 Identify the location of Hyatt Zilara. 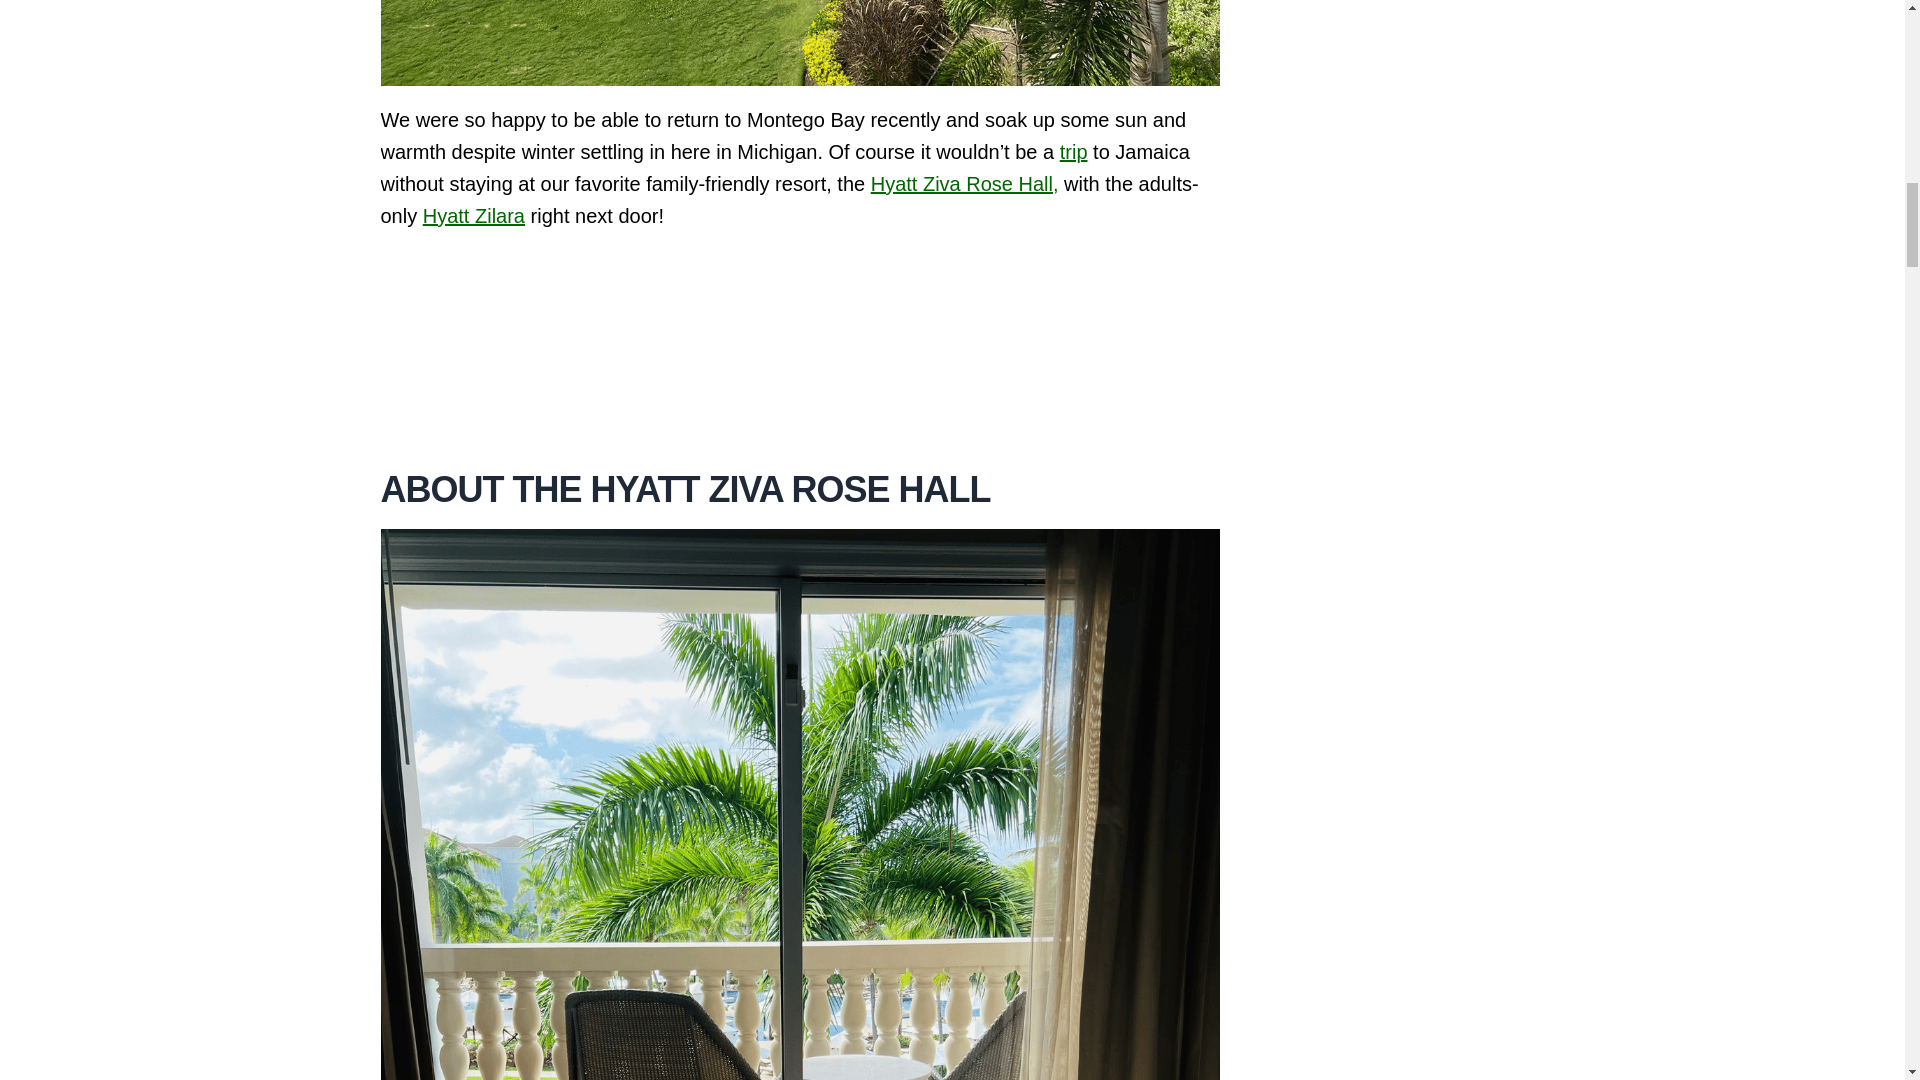
(473, 214).